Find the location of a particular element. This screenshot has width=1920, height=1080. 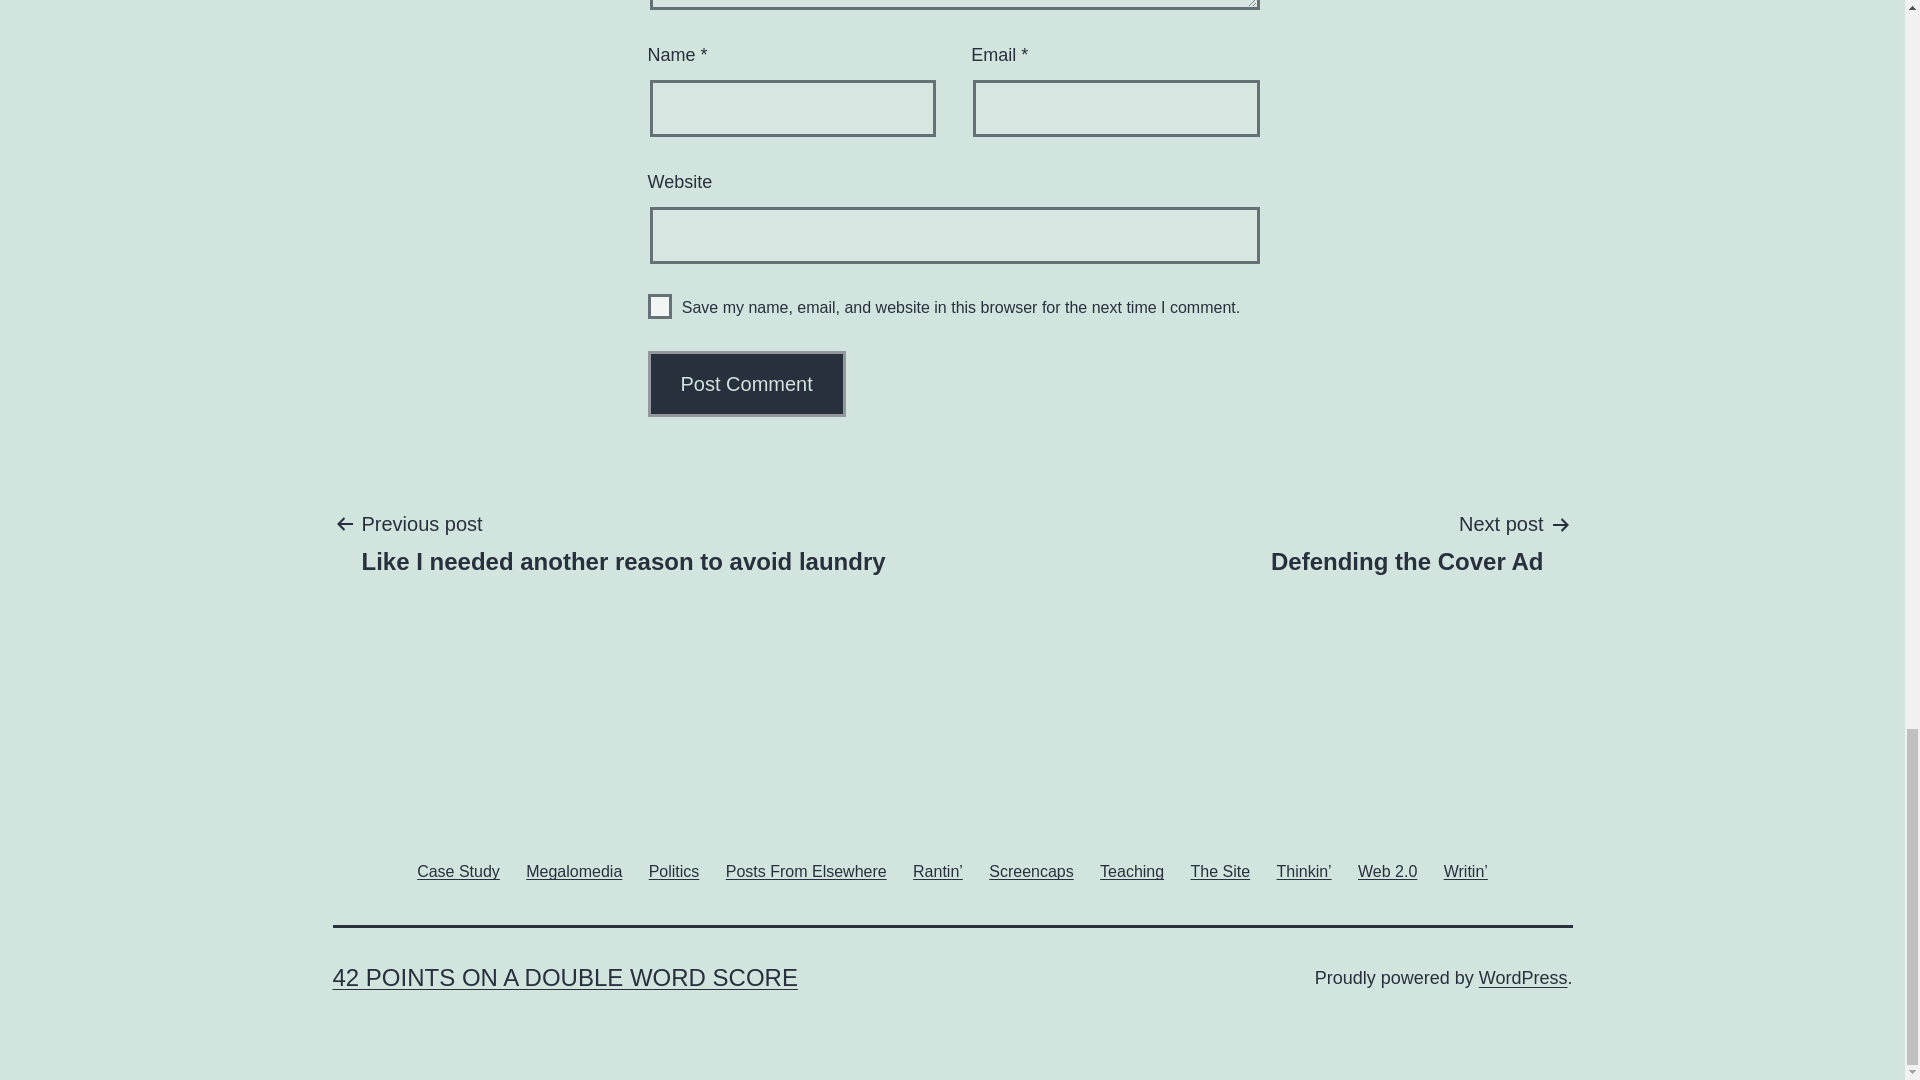

Politics is located at coordinates (622, 541).